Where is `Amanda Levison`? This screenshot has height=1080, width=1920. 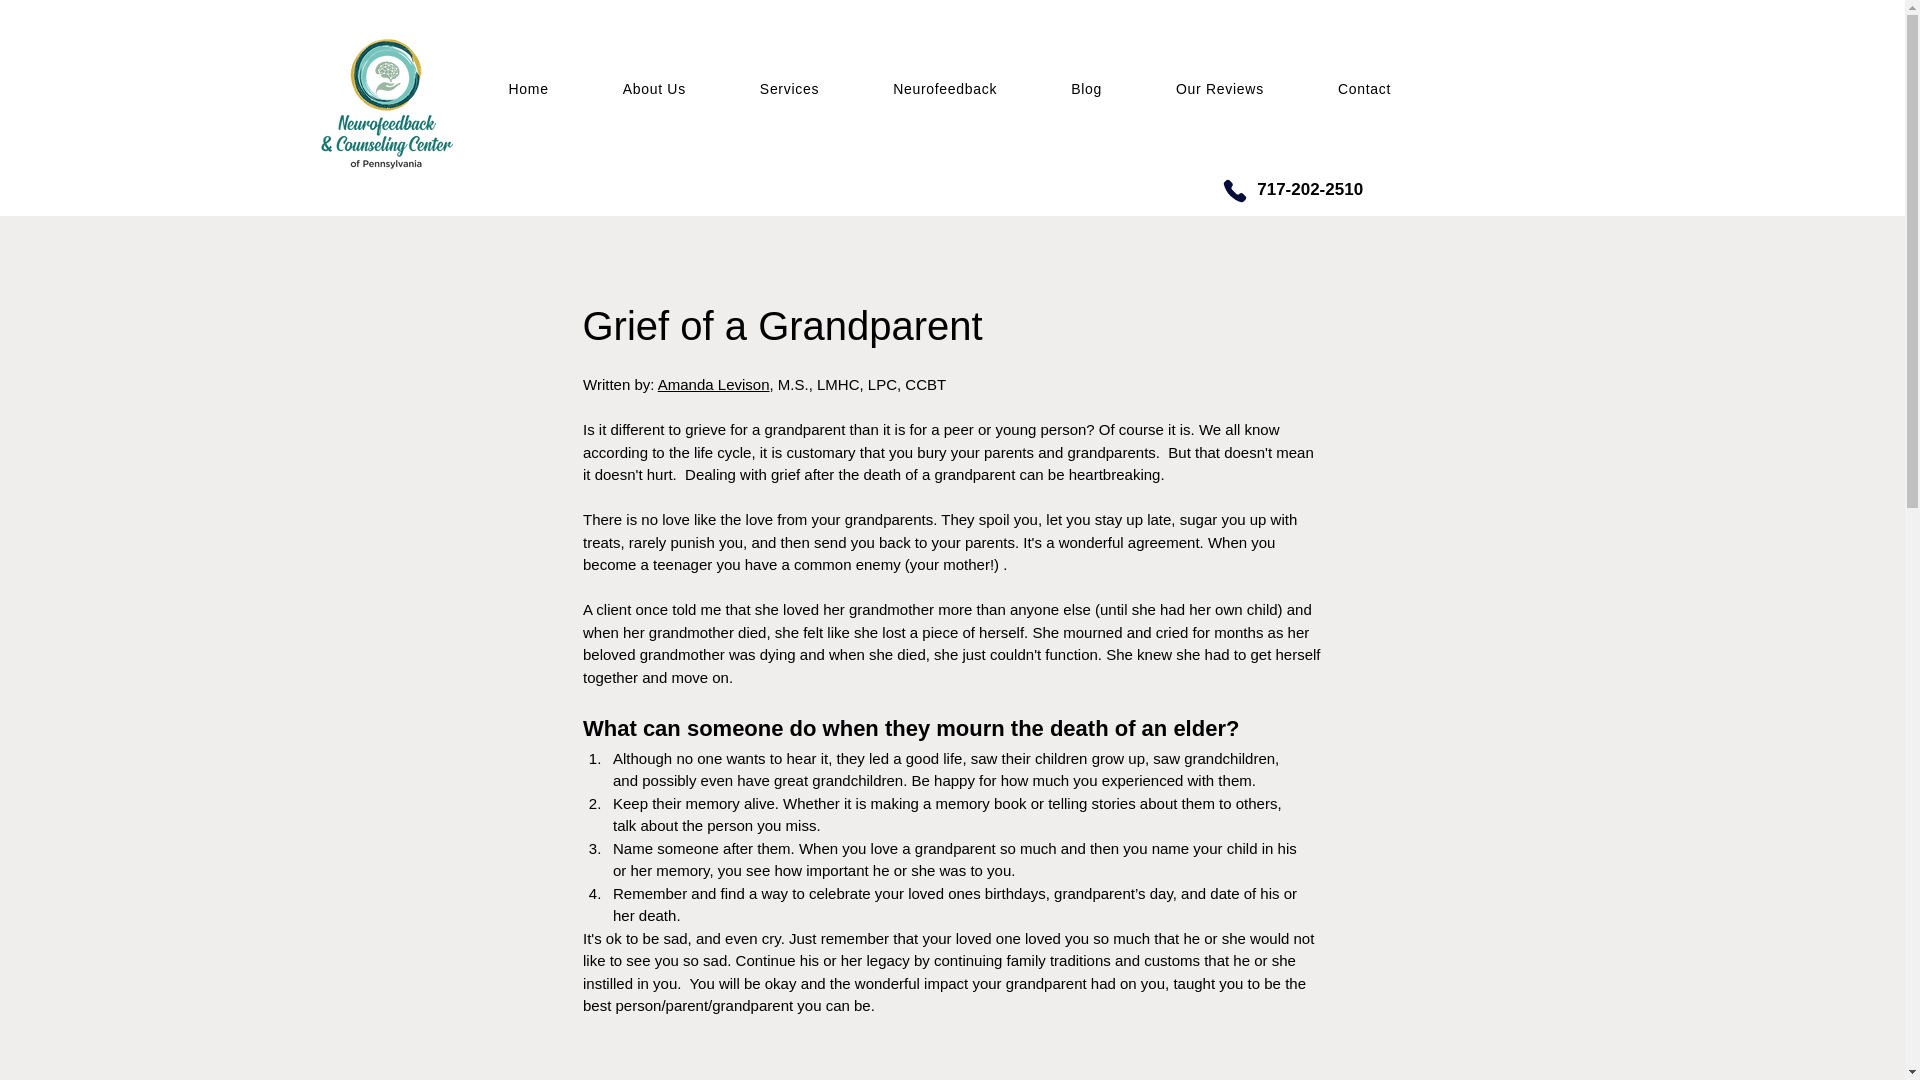
Amanda Levison is located at coordinates (712, 384).